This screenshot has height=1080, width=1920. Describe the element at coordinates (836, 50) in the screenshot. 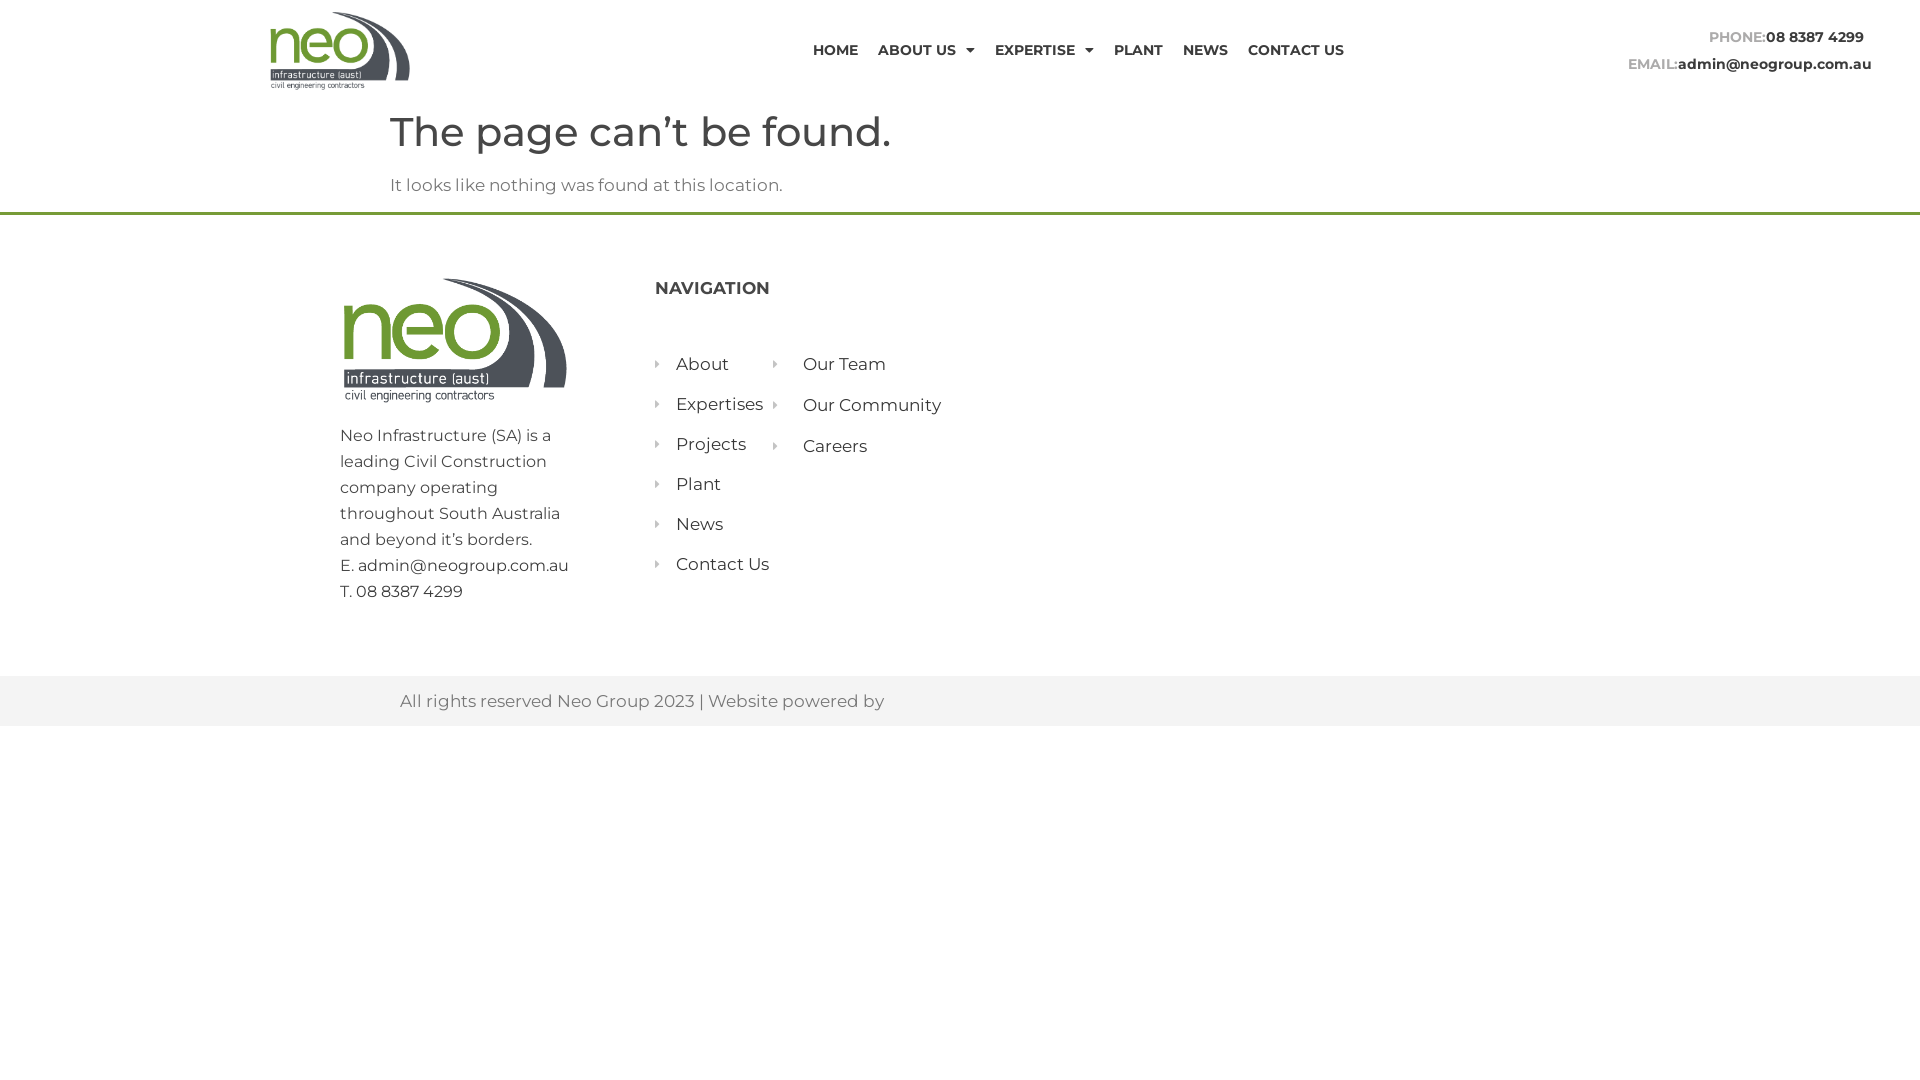

I see `HOME` at that location.